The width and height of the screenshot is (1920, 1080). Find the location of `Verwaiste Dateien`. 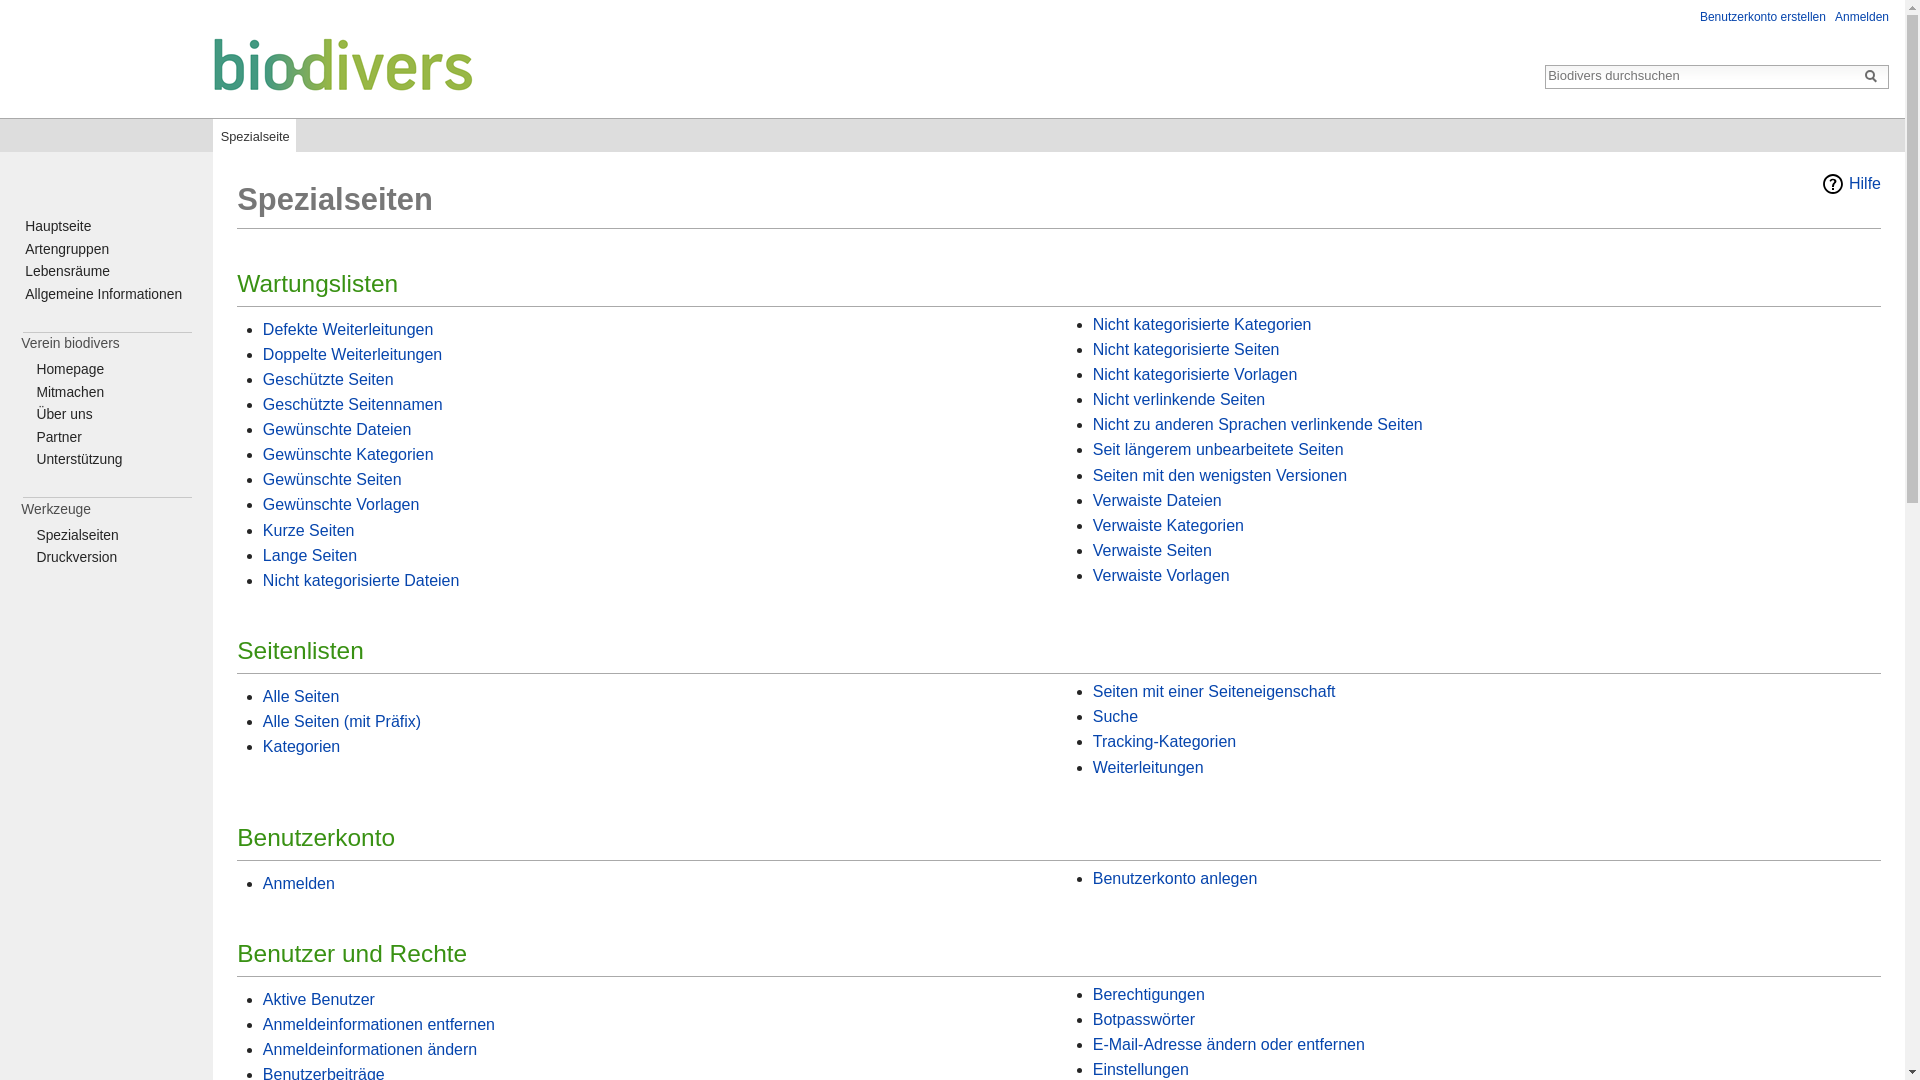

Verwaiste Dateien is located at coordinates (1158, 500).